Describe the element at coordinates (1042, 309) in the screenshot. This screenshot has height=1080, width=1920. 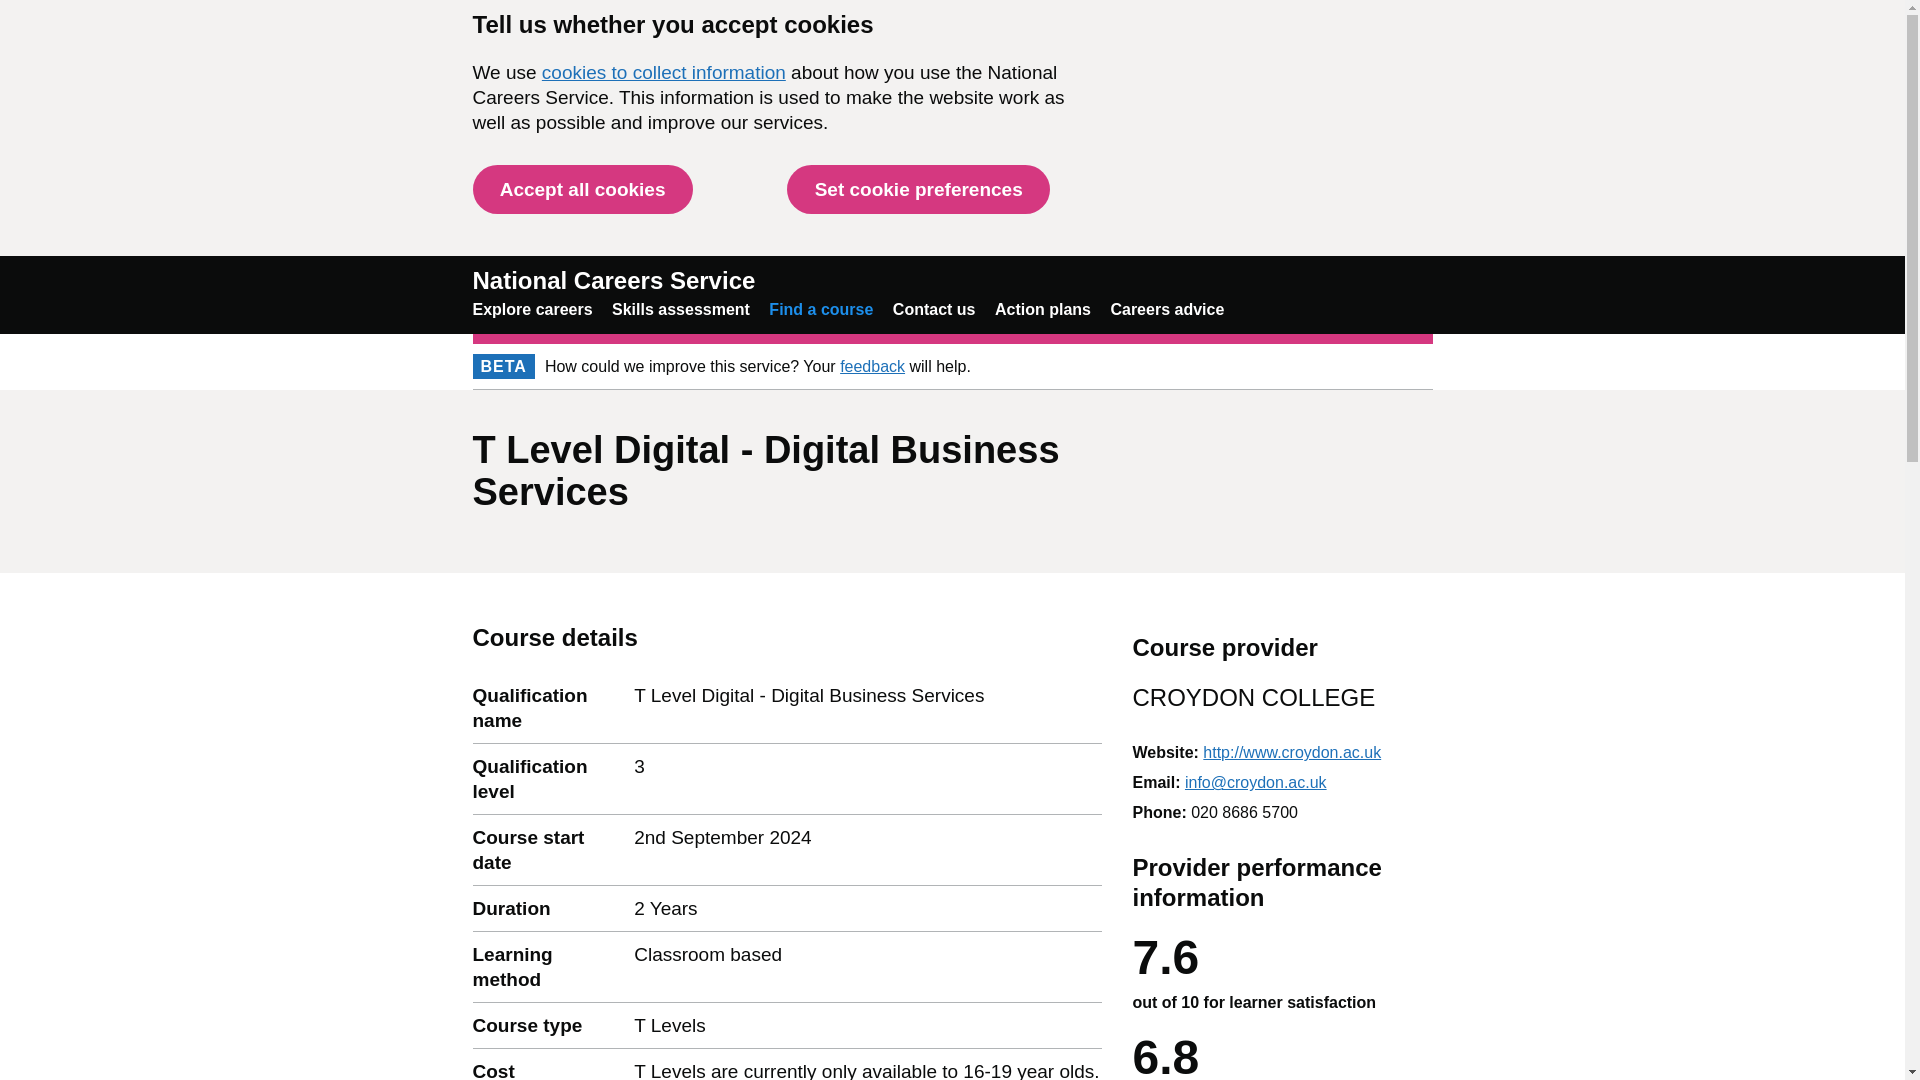
I see `Action plans` at that location.